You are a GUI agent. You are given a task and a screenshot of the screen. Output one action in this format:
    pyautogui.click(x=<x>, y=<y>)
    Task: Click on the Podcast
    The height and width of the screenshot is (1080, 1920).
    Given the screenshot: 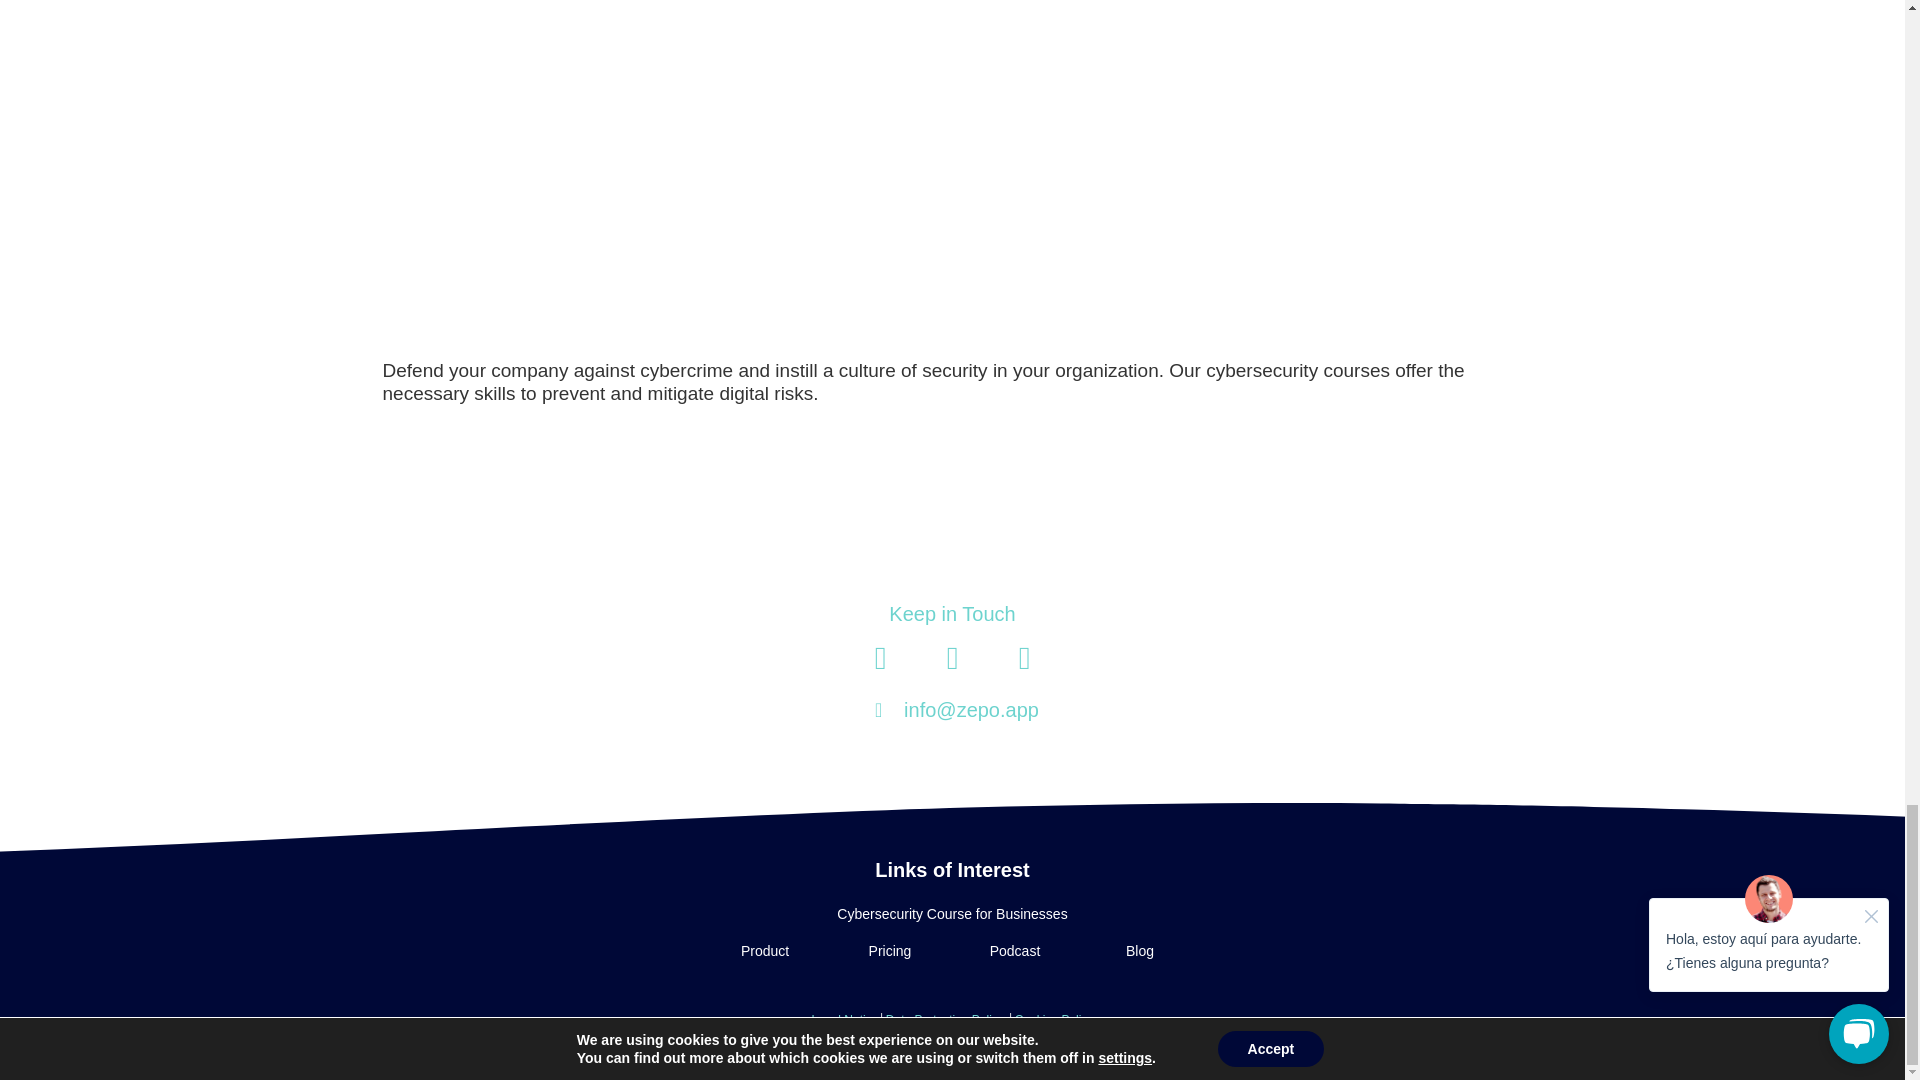 What is the action you would take?
    pyautogui.click(x=1014, y=951)
    